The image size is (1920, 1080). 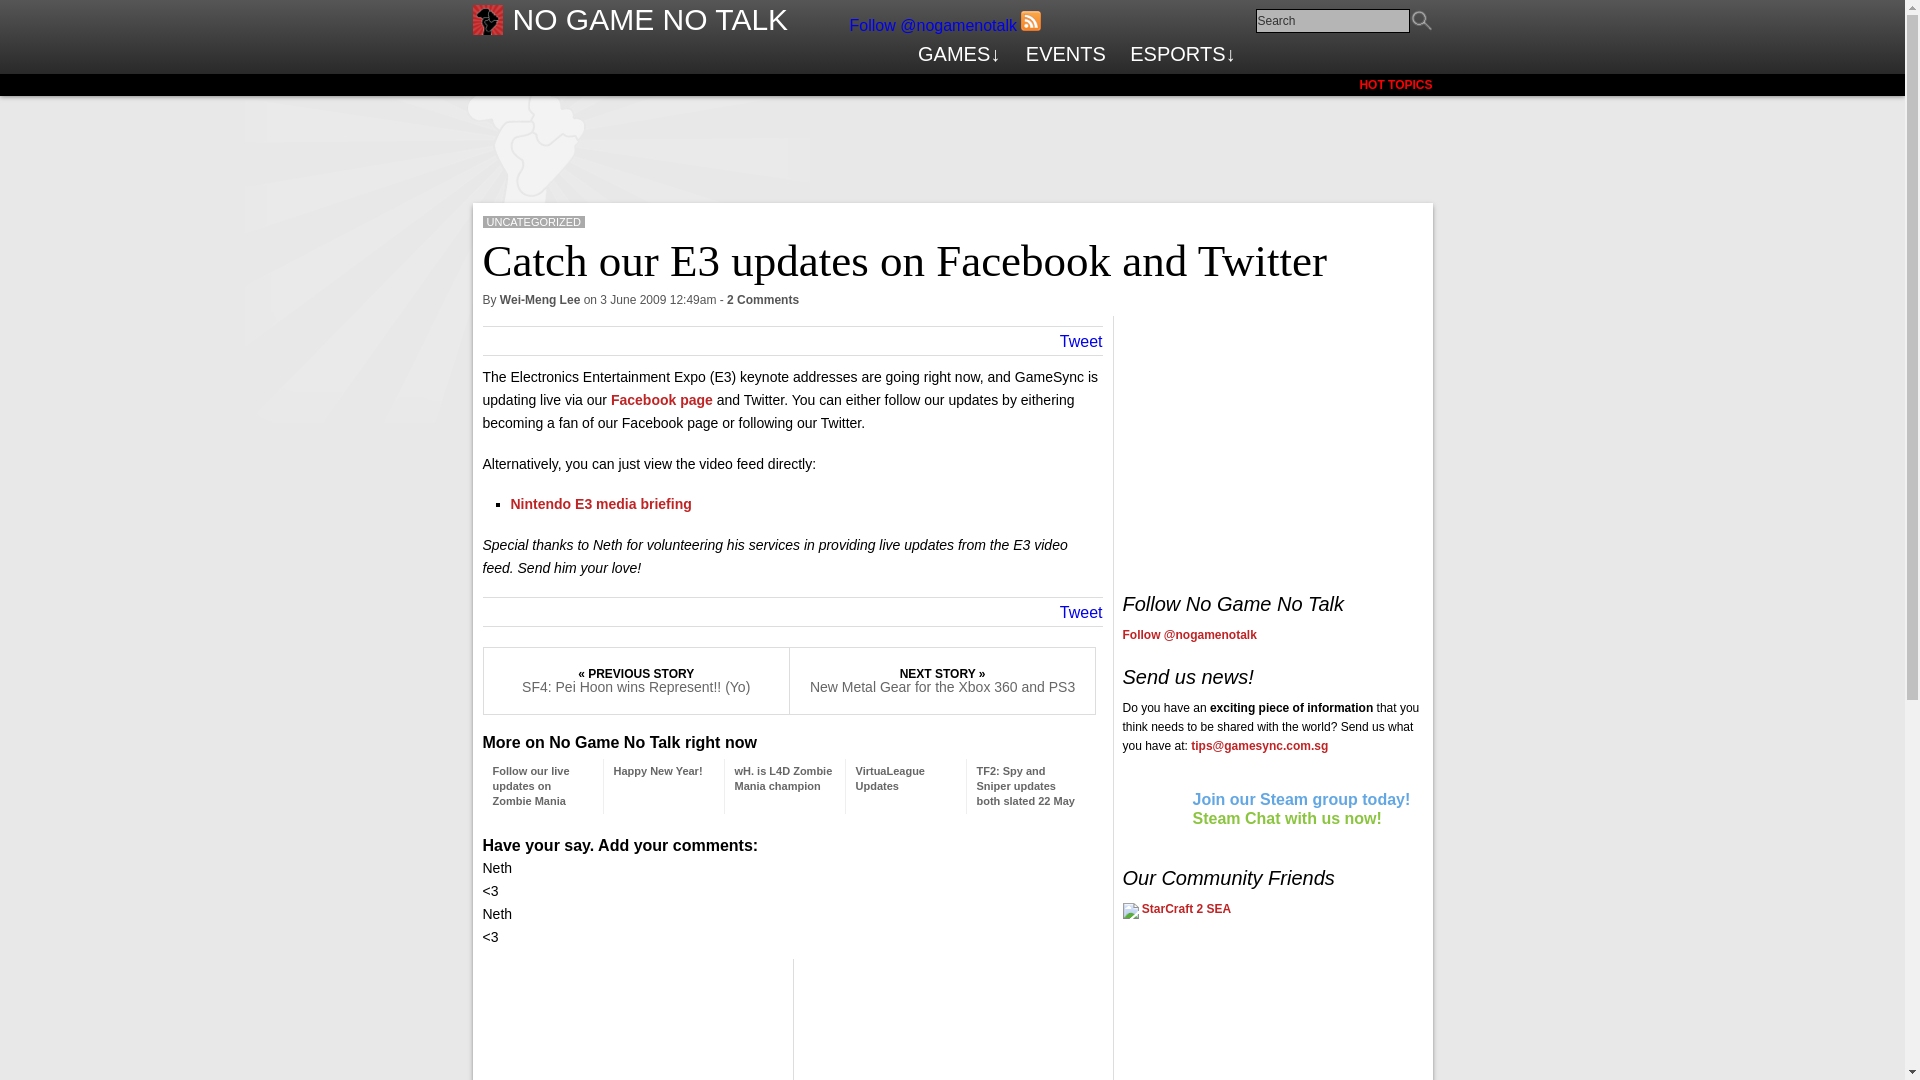 I want to click on wH. is L4D Zombie Mania champion, so click(x=782, y=778).